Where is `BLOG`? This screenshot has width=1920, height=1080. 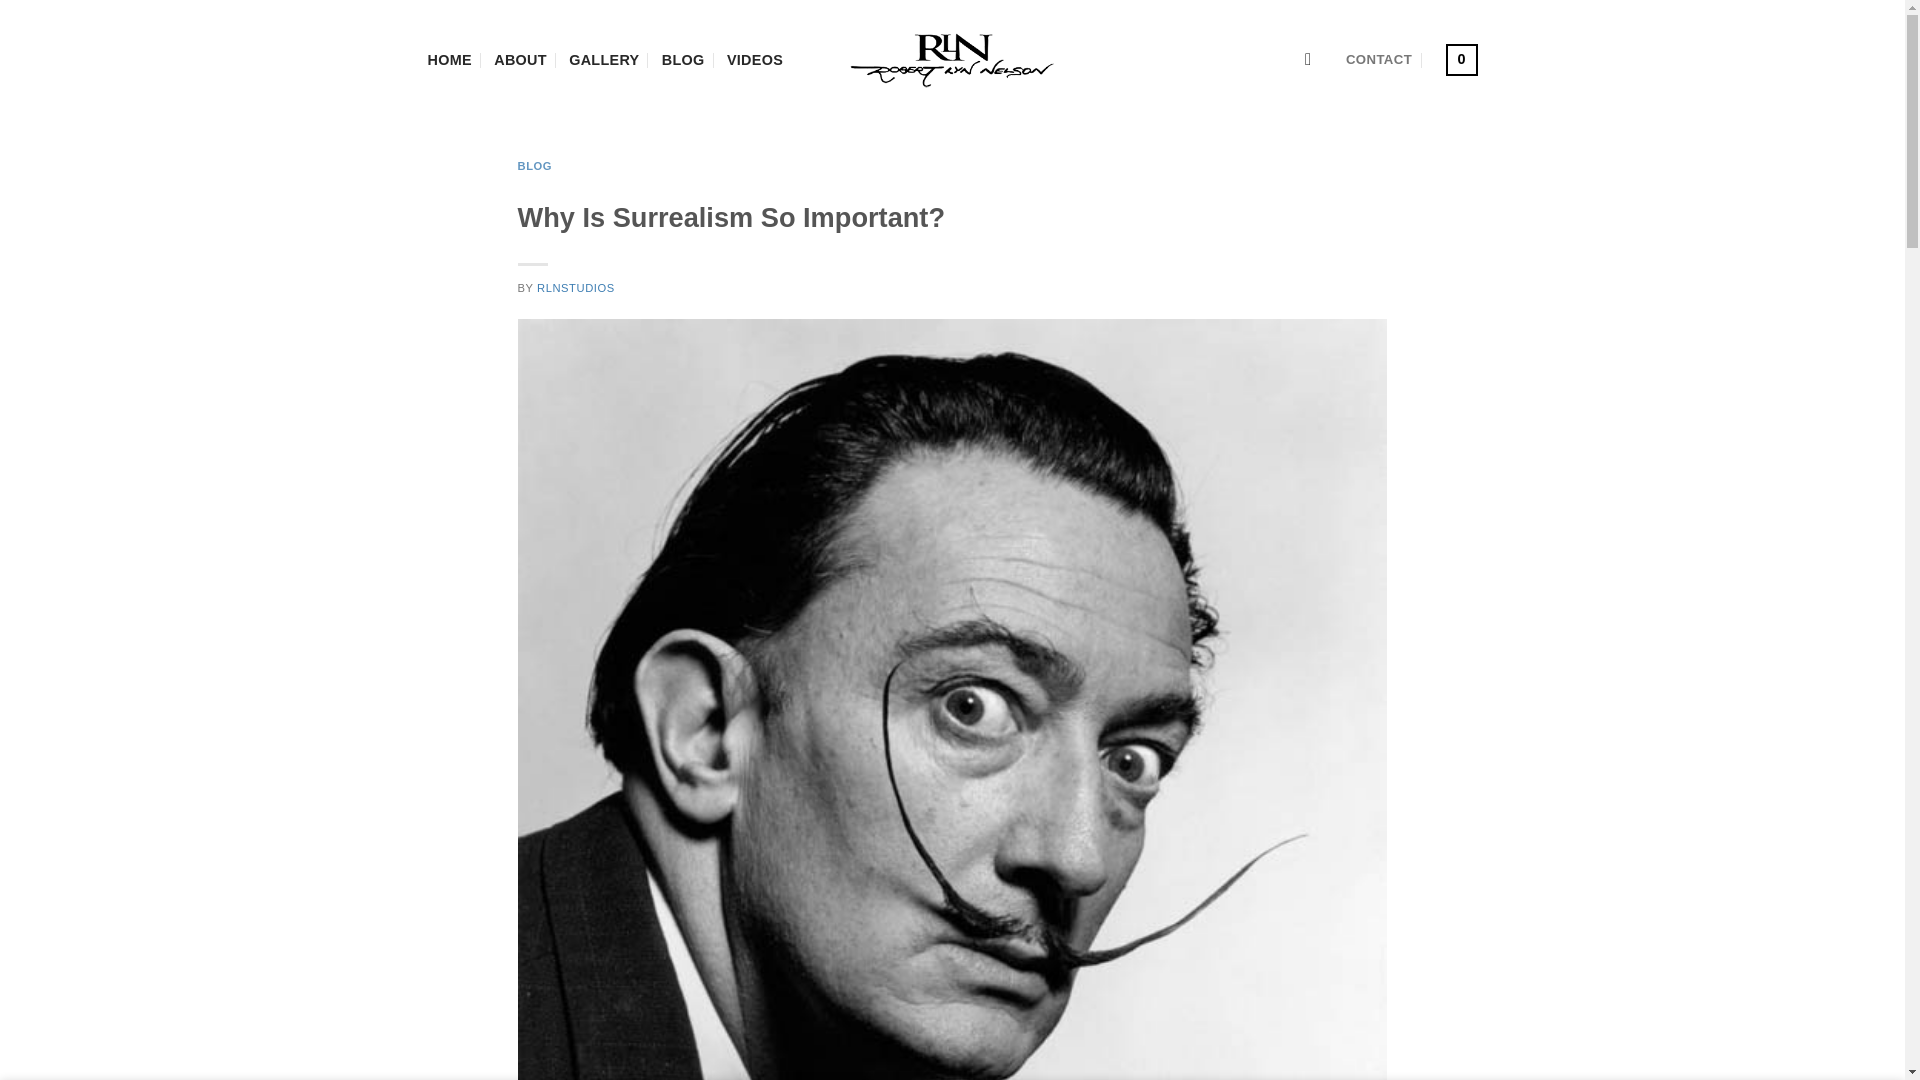
BLOG is located at coordinates (683, 60).